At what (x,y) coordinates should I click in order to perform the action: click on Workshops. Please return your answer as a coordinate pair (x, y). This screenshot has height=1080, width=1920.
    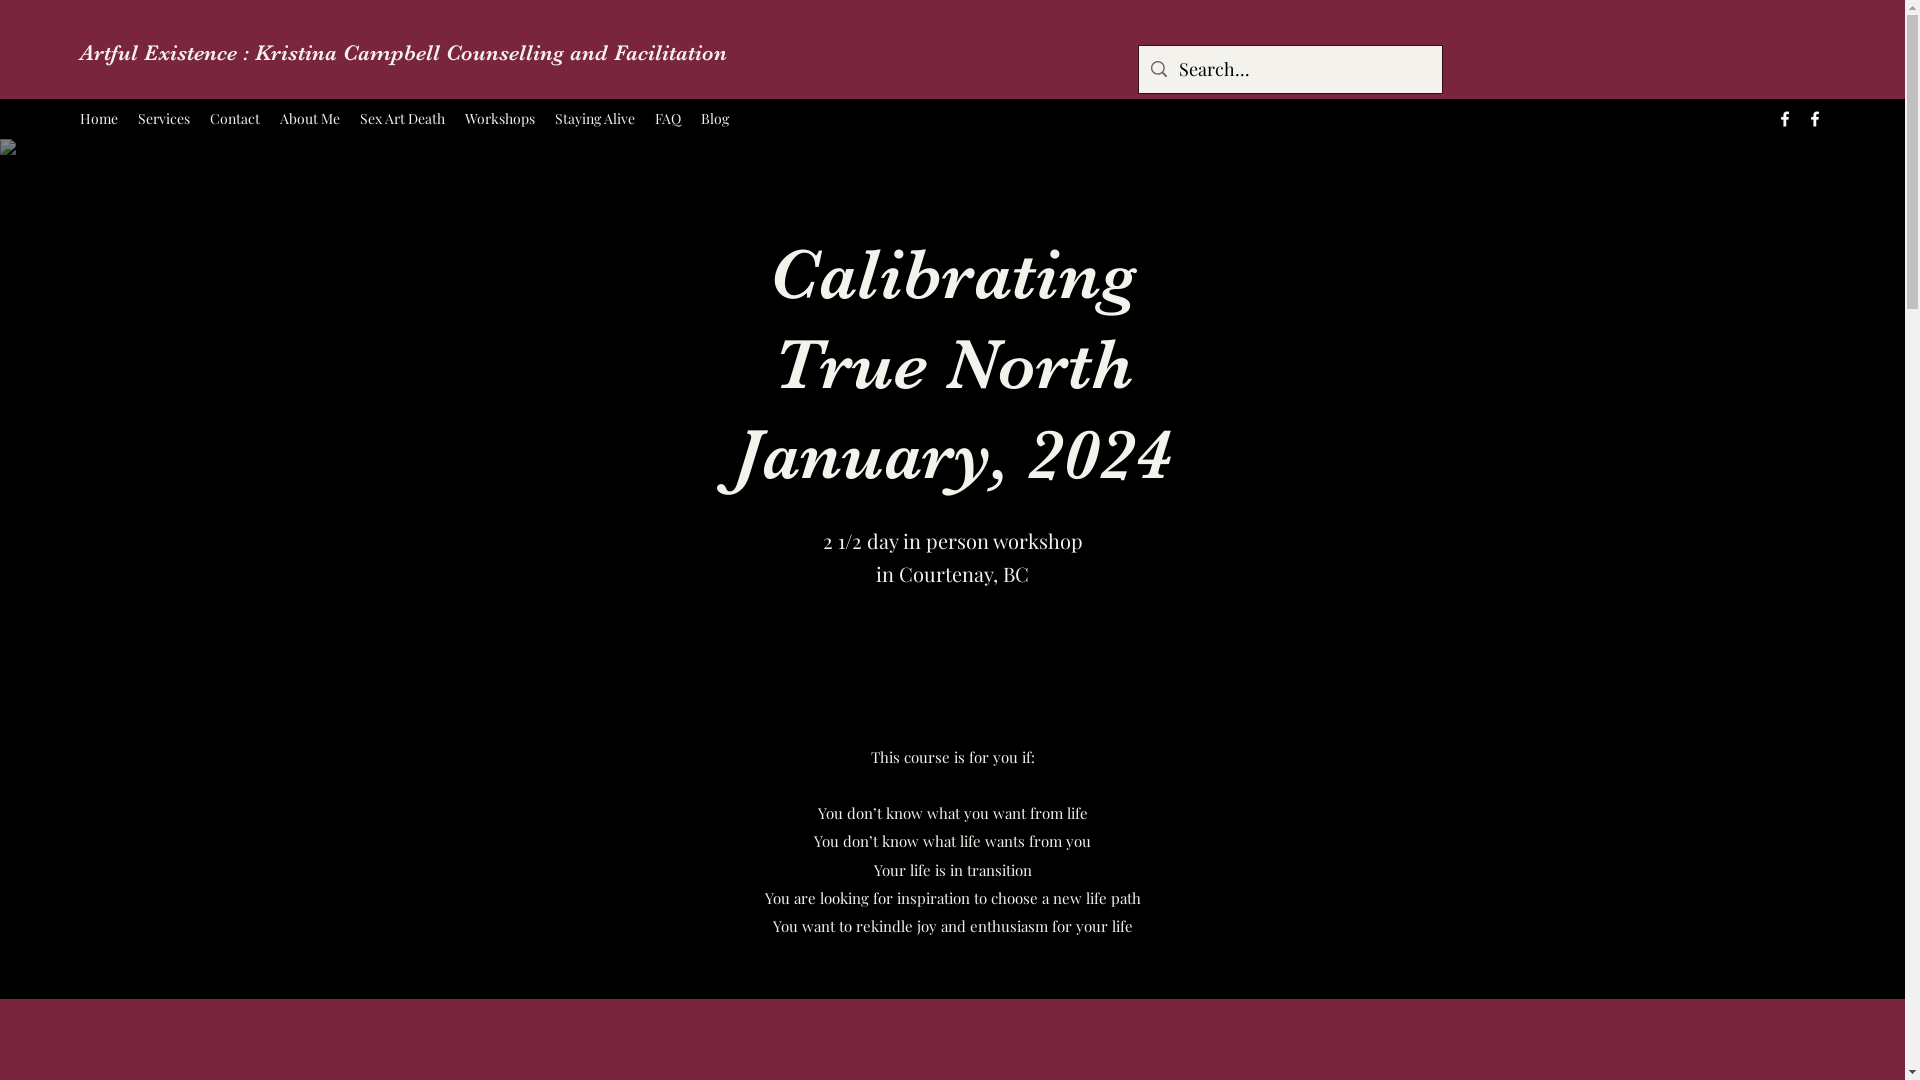
    Looking at the image, I should click on (500, 119).